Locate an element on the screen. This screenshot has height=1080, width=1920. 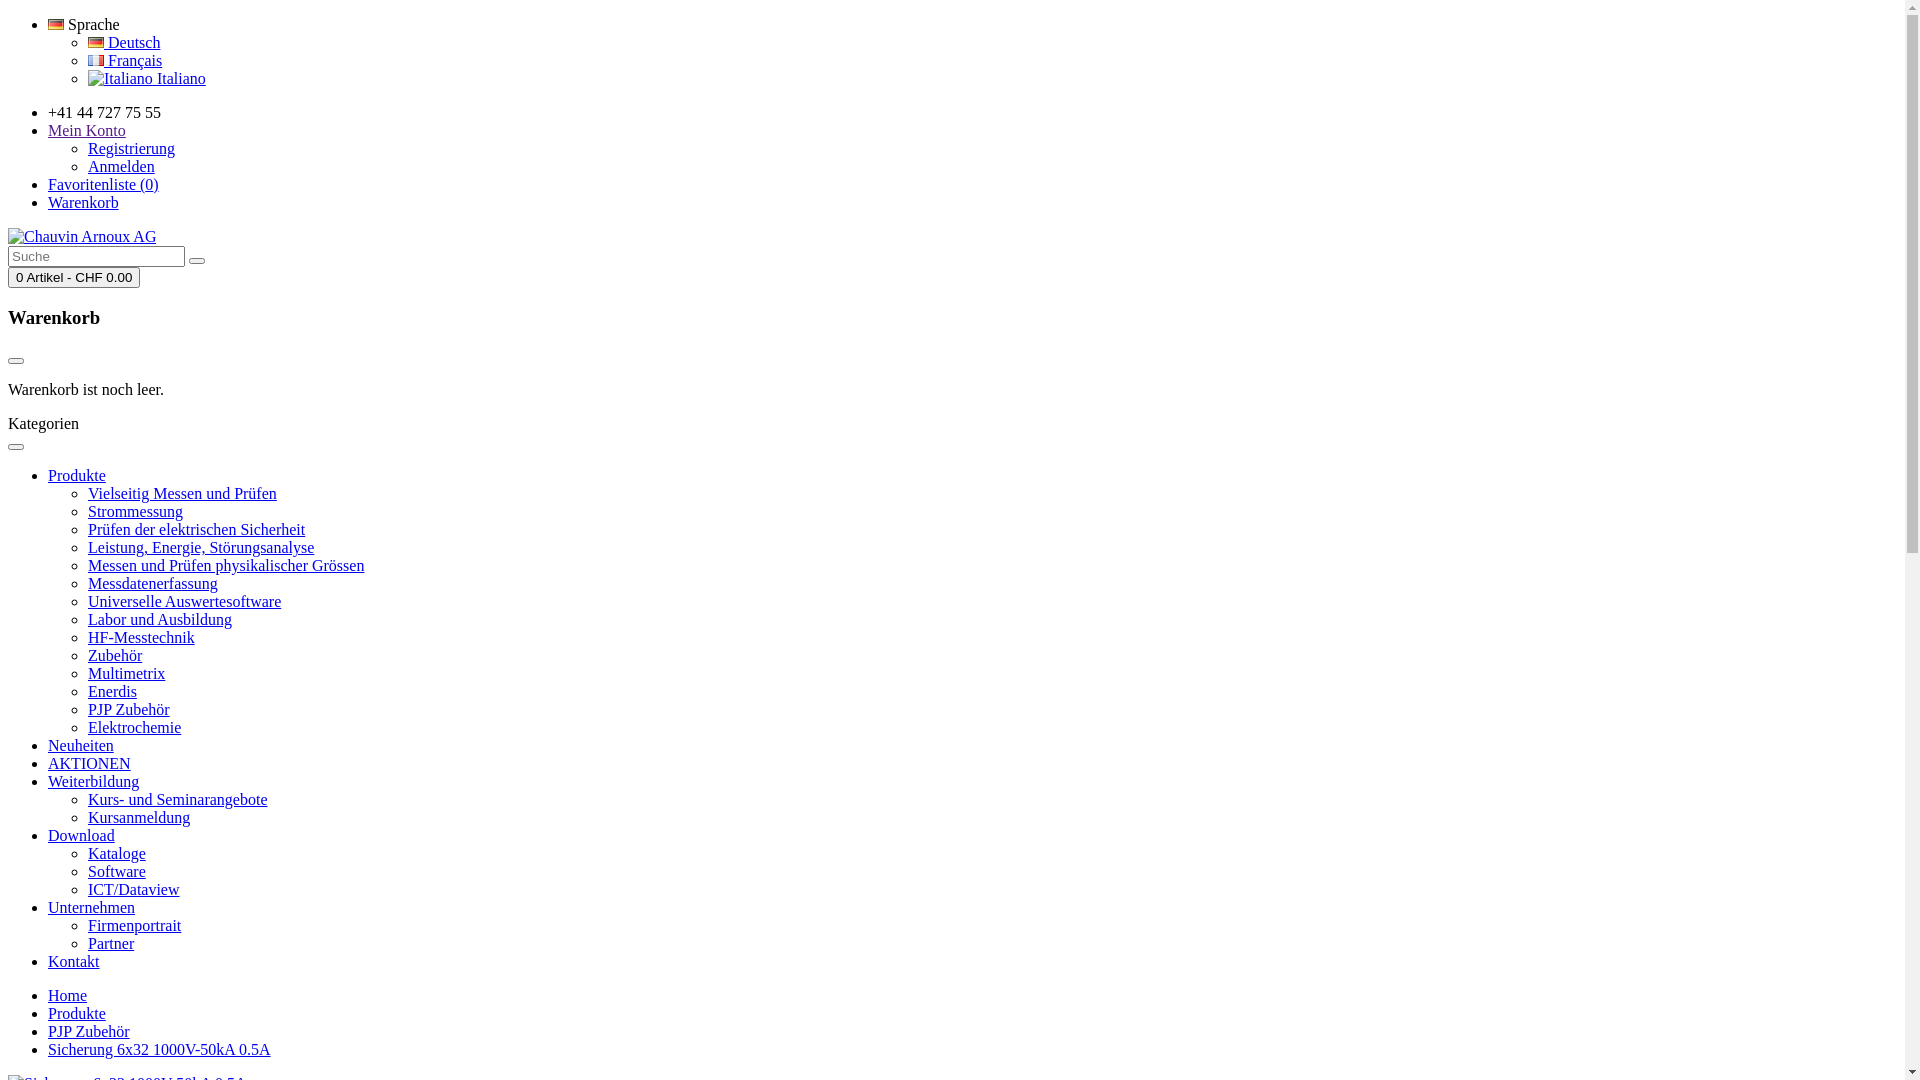
Kataloge is located at coordinates (117, 854).